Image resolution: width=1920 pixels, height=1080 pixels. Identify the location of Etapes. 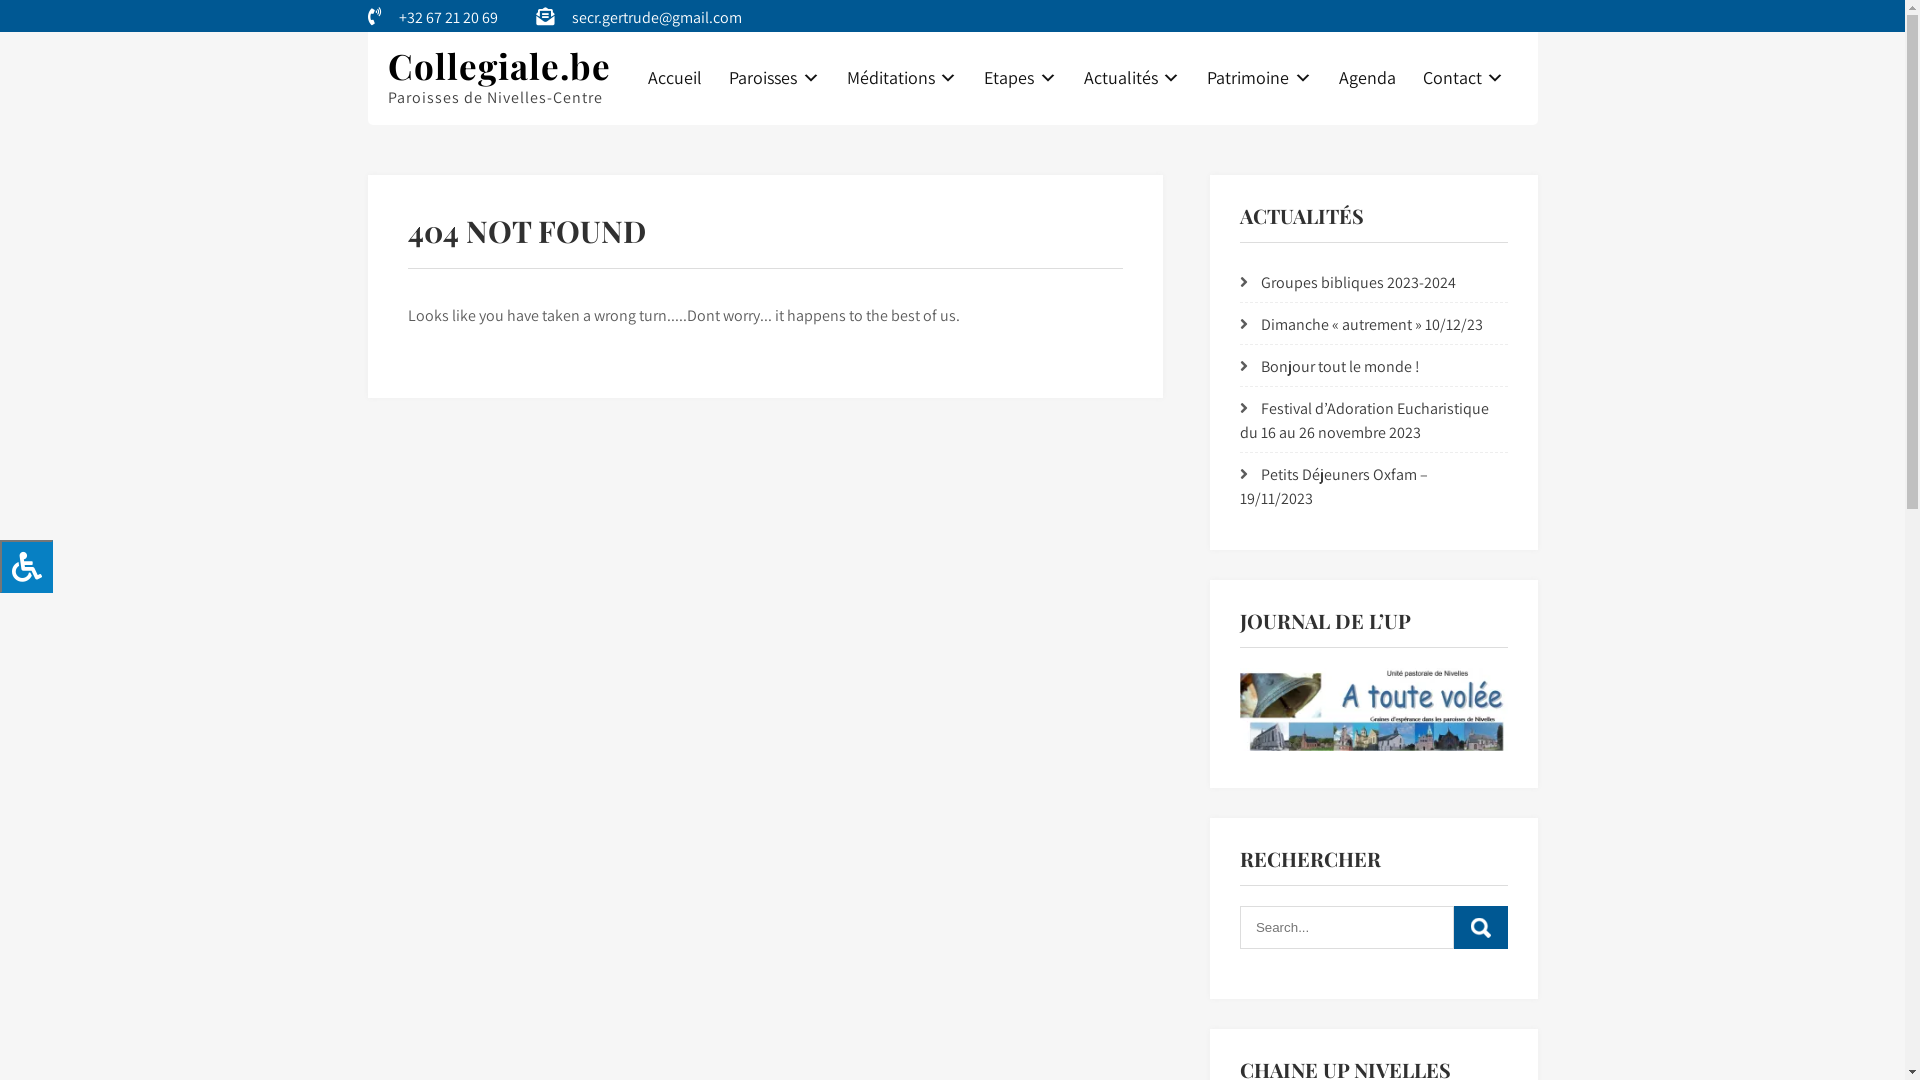
(1020, 78).